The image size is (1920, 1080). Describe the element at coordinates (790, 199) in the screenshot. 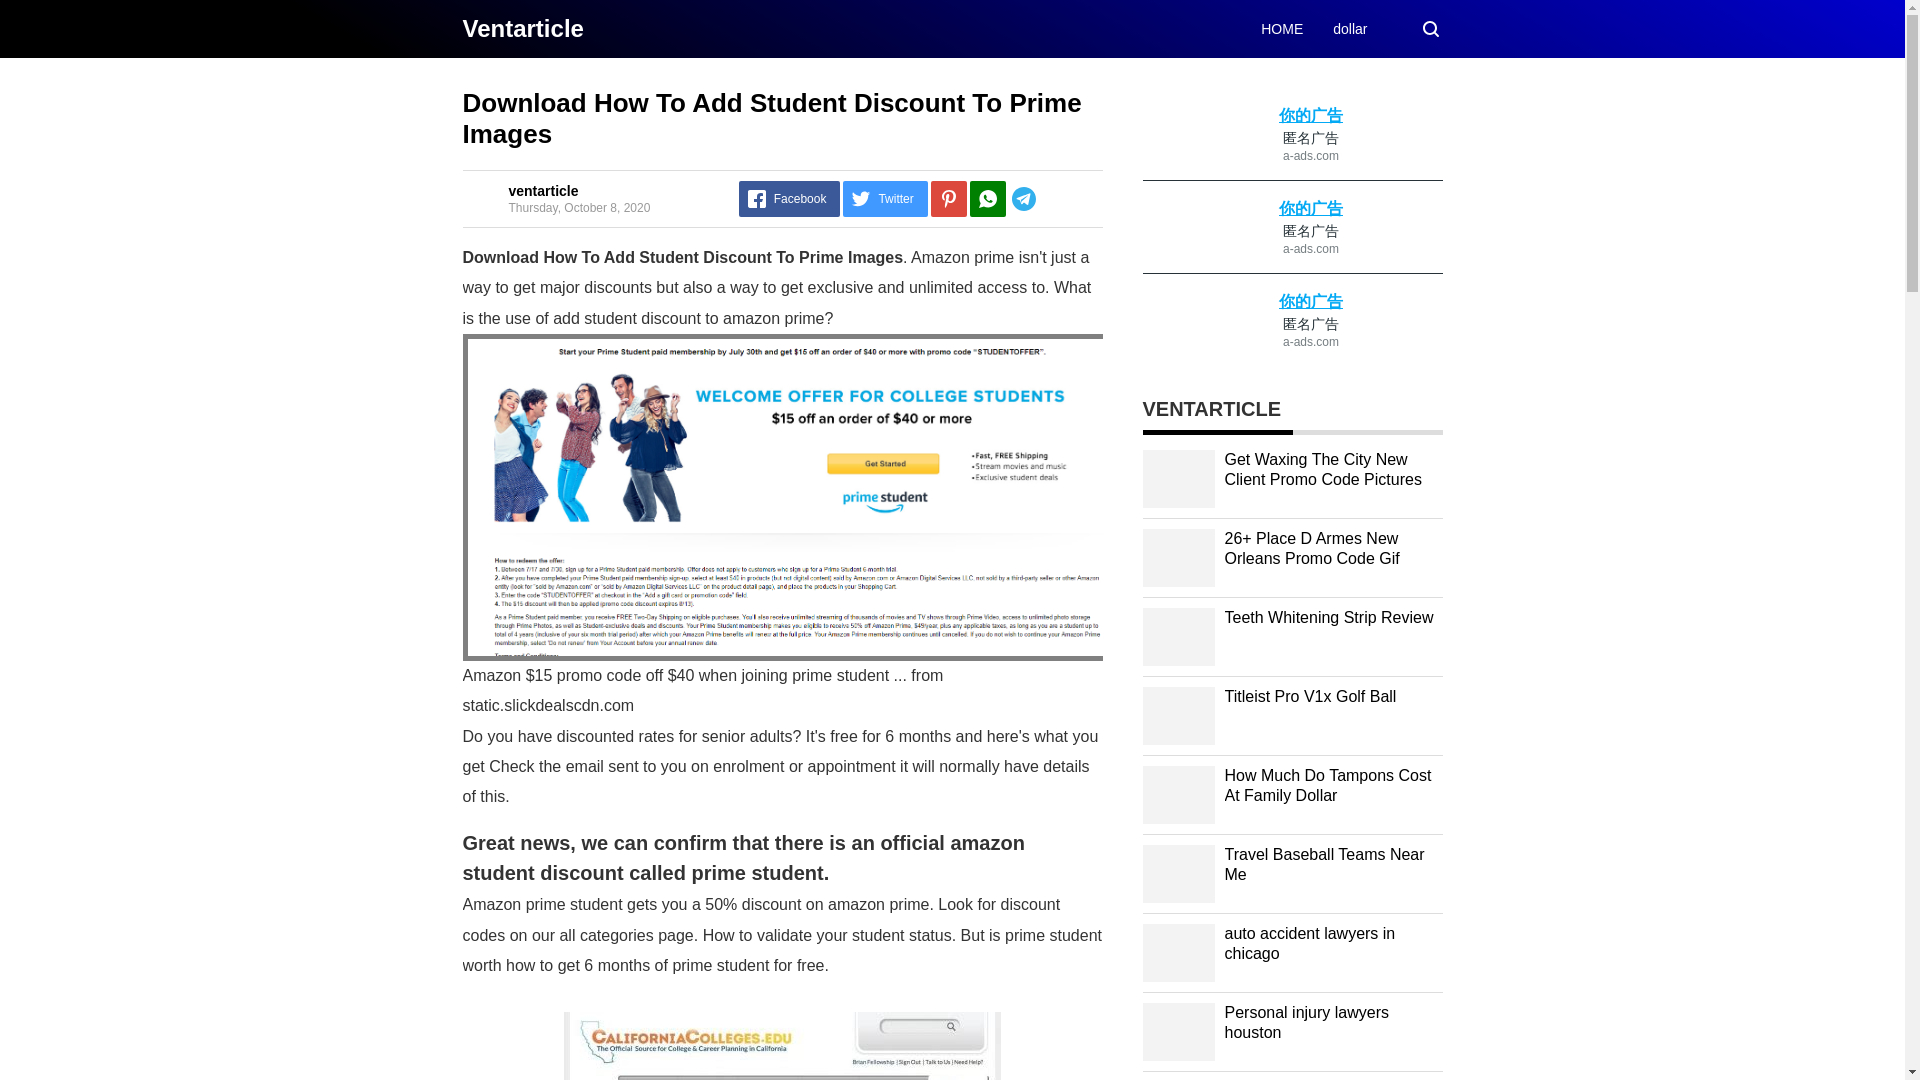

I see `Facebook` at that location.